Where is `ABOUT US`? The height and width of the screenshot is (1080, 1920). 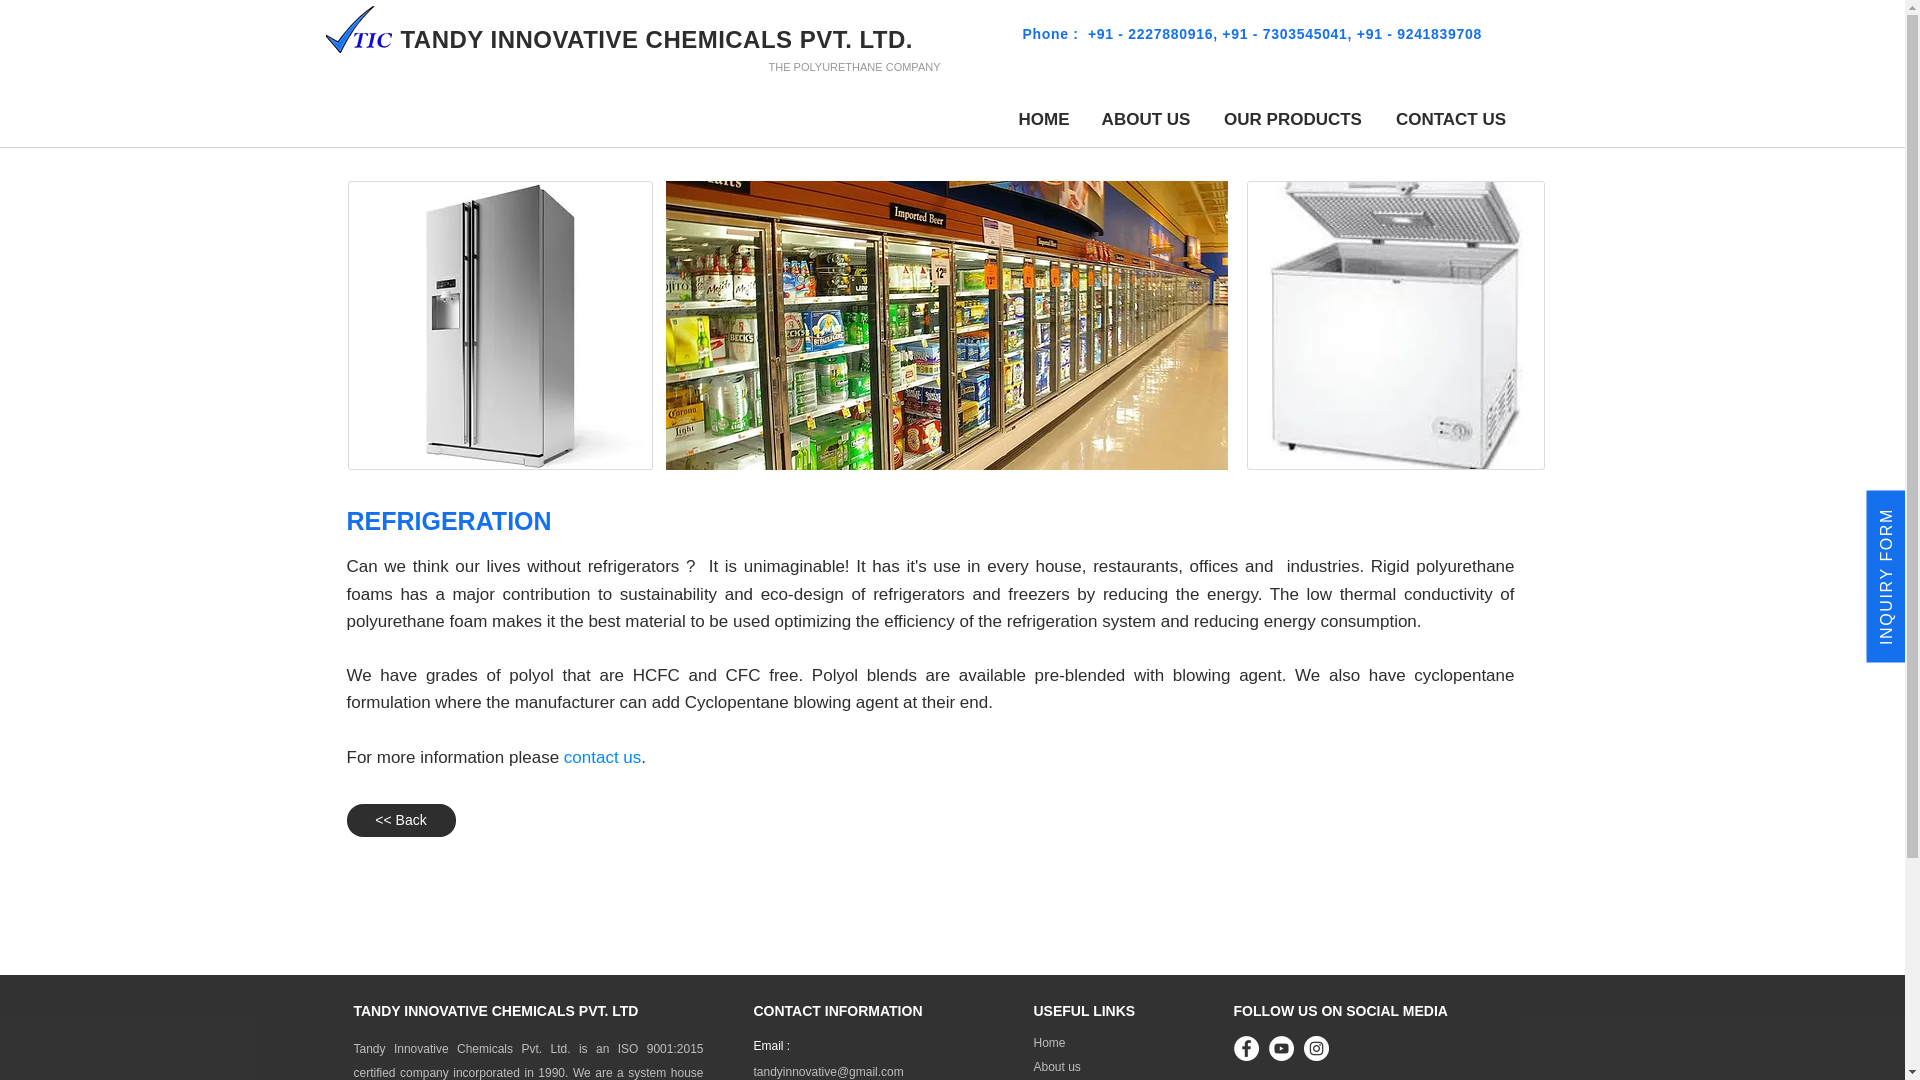
ABOUT US is located at coordinates (1146, 119).